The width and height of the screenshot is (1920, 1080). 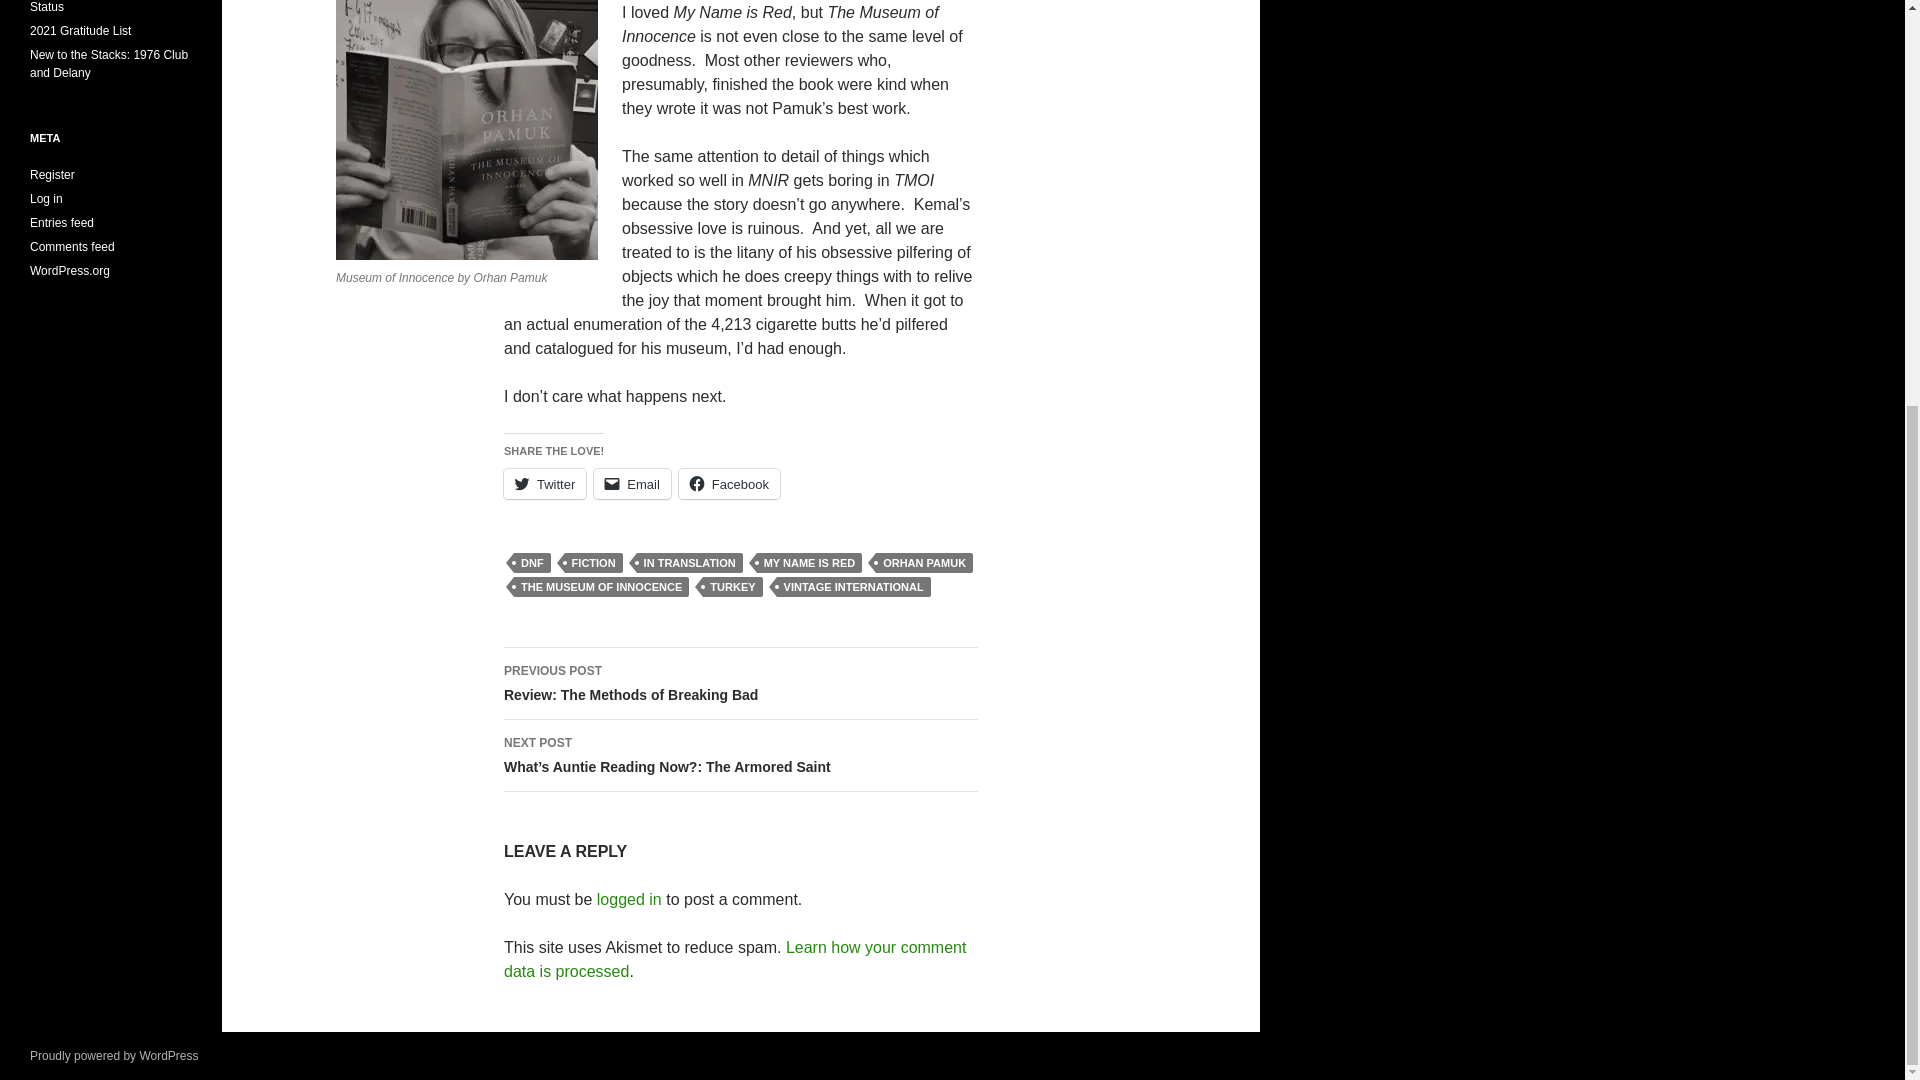 I want to click on 2021 Gratitude List, so click(x=80, y=30).